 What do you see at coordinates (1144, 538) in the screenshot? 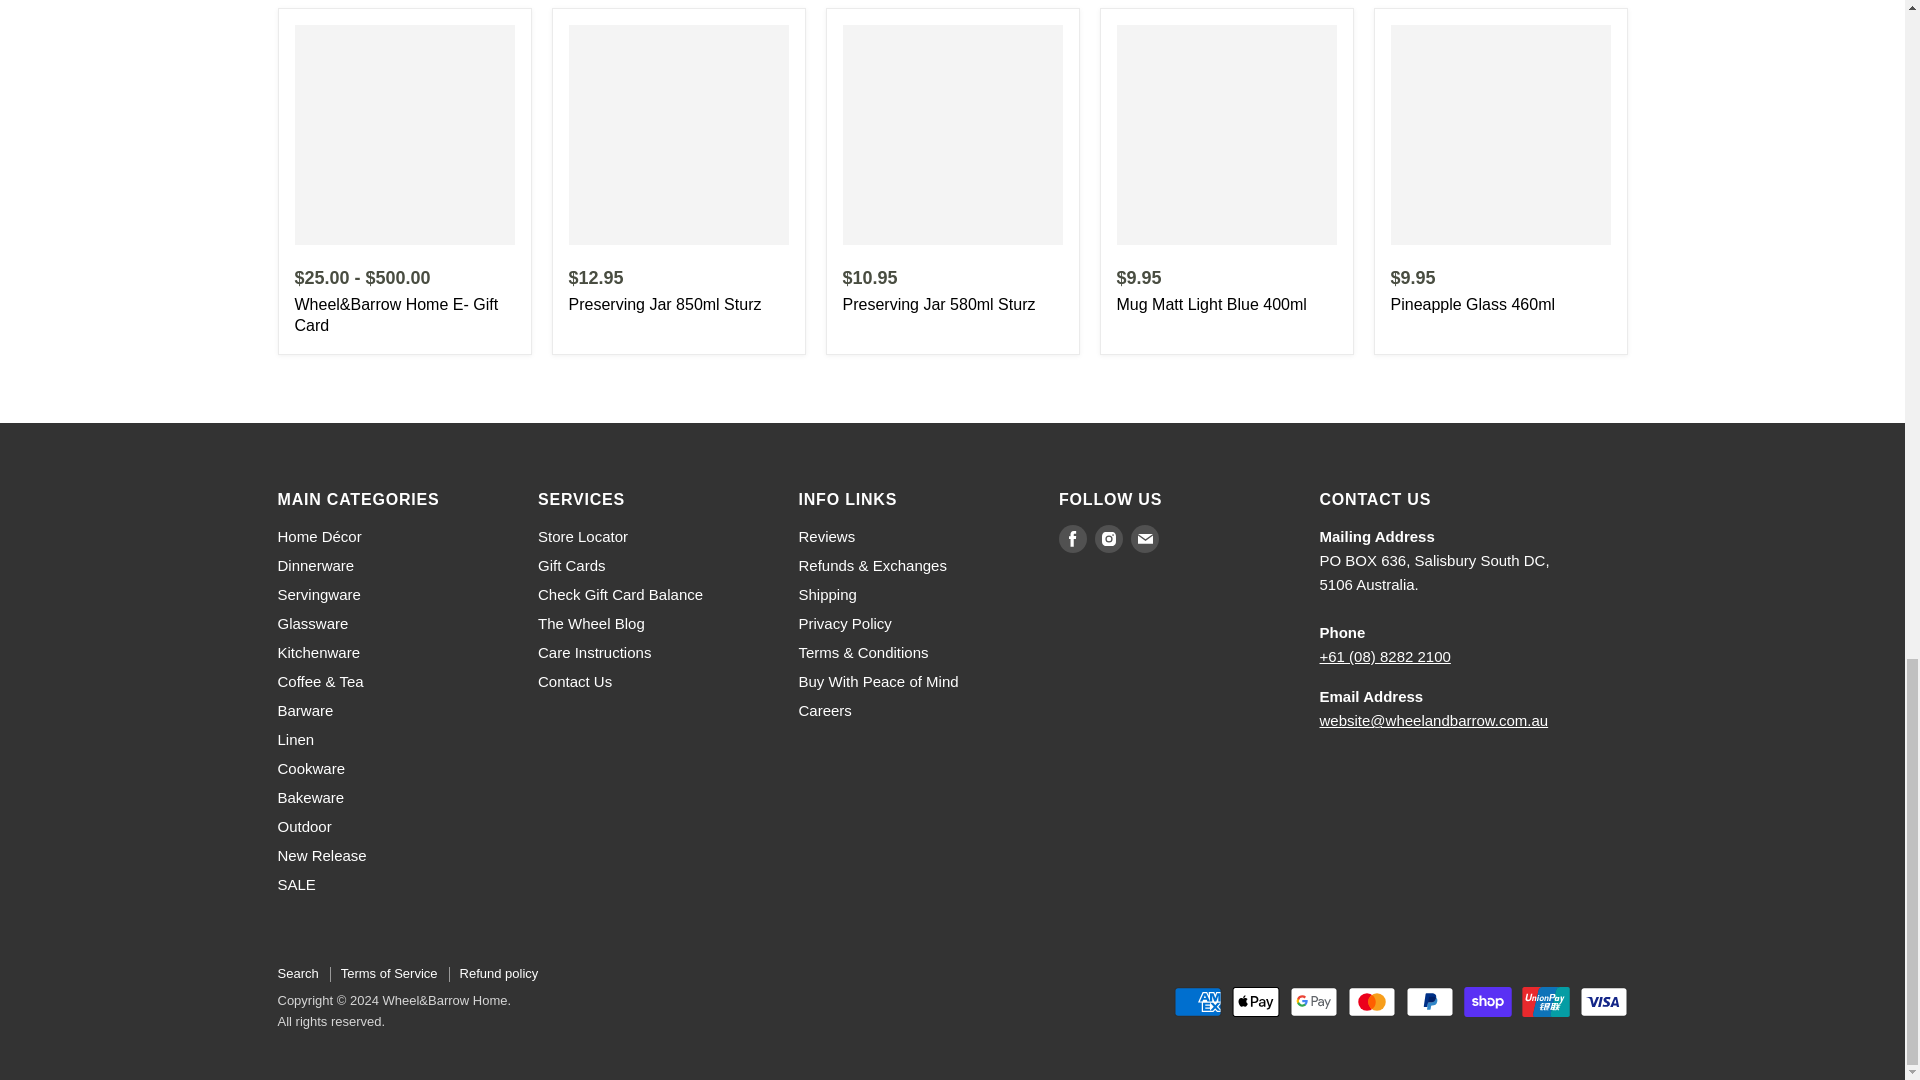
I see `Email` at bounding box center [1144, 538].